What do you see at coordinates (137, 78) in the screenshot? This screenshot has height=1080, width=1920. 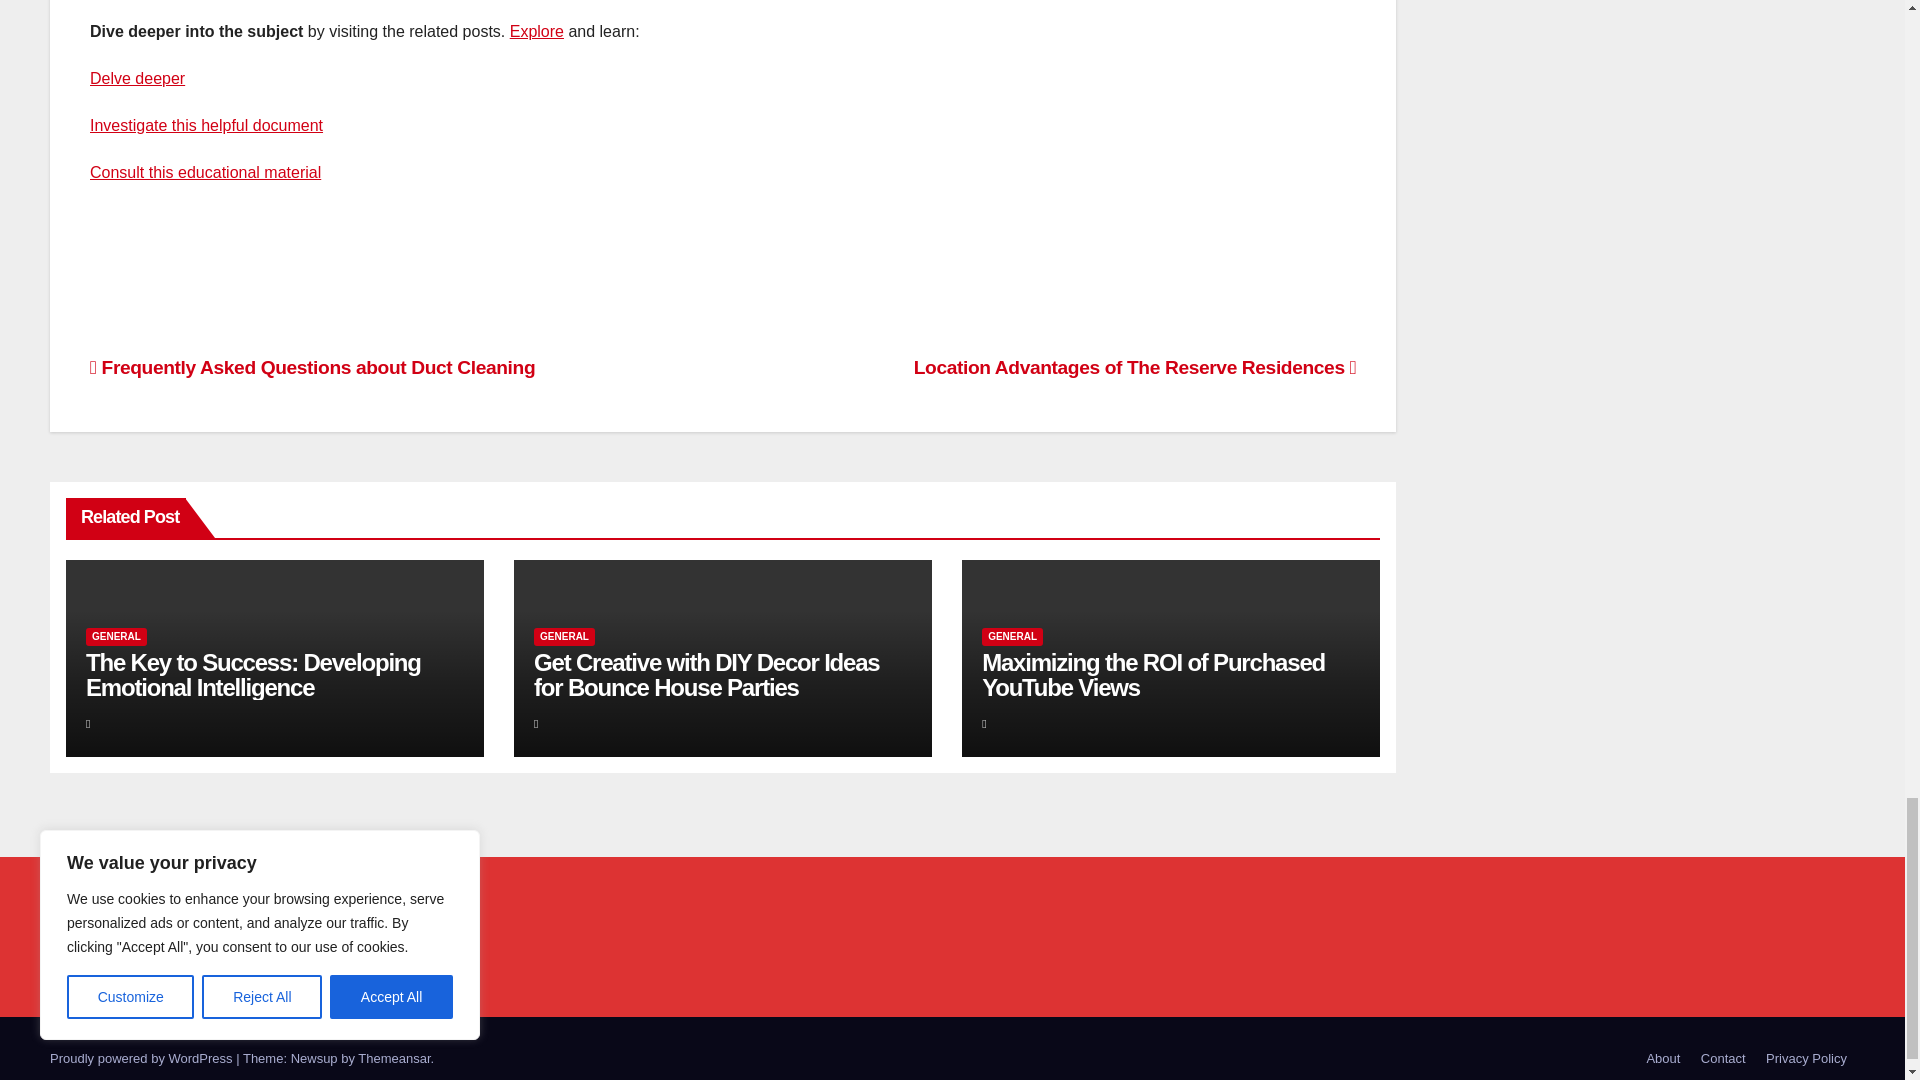 I see `Delve deeper` at bounding box center [137, 78].